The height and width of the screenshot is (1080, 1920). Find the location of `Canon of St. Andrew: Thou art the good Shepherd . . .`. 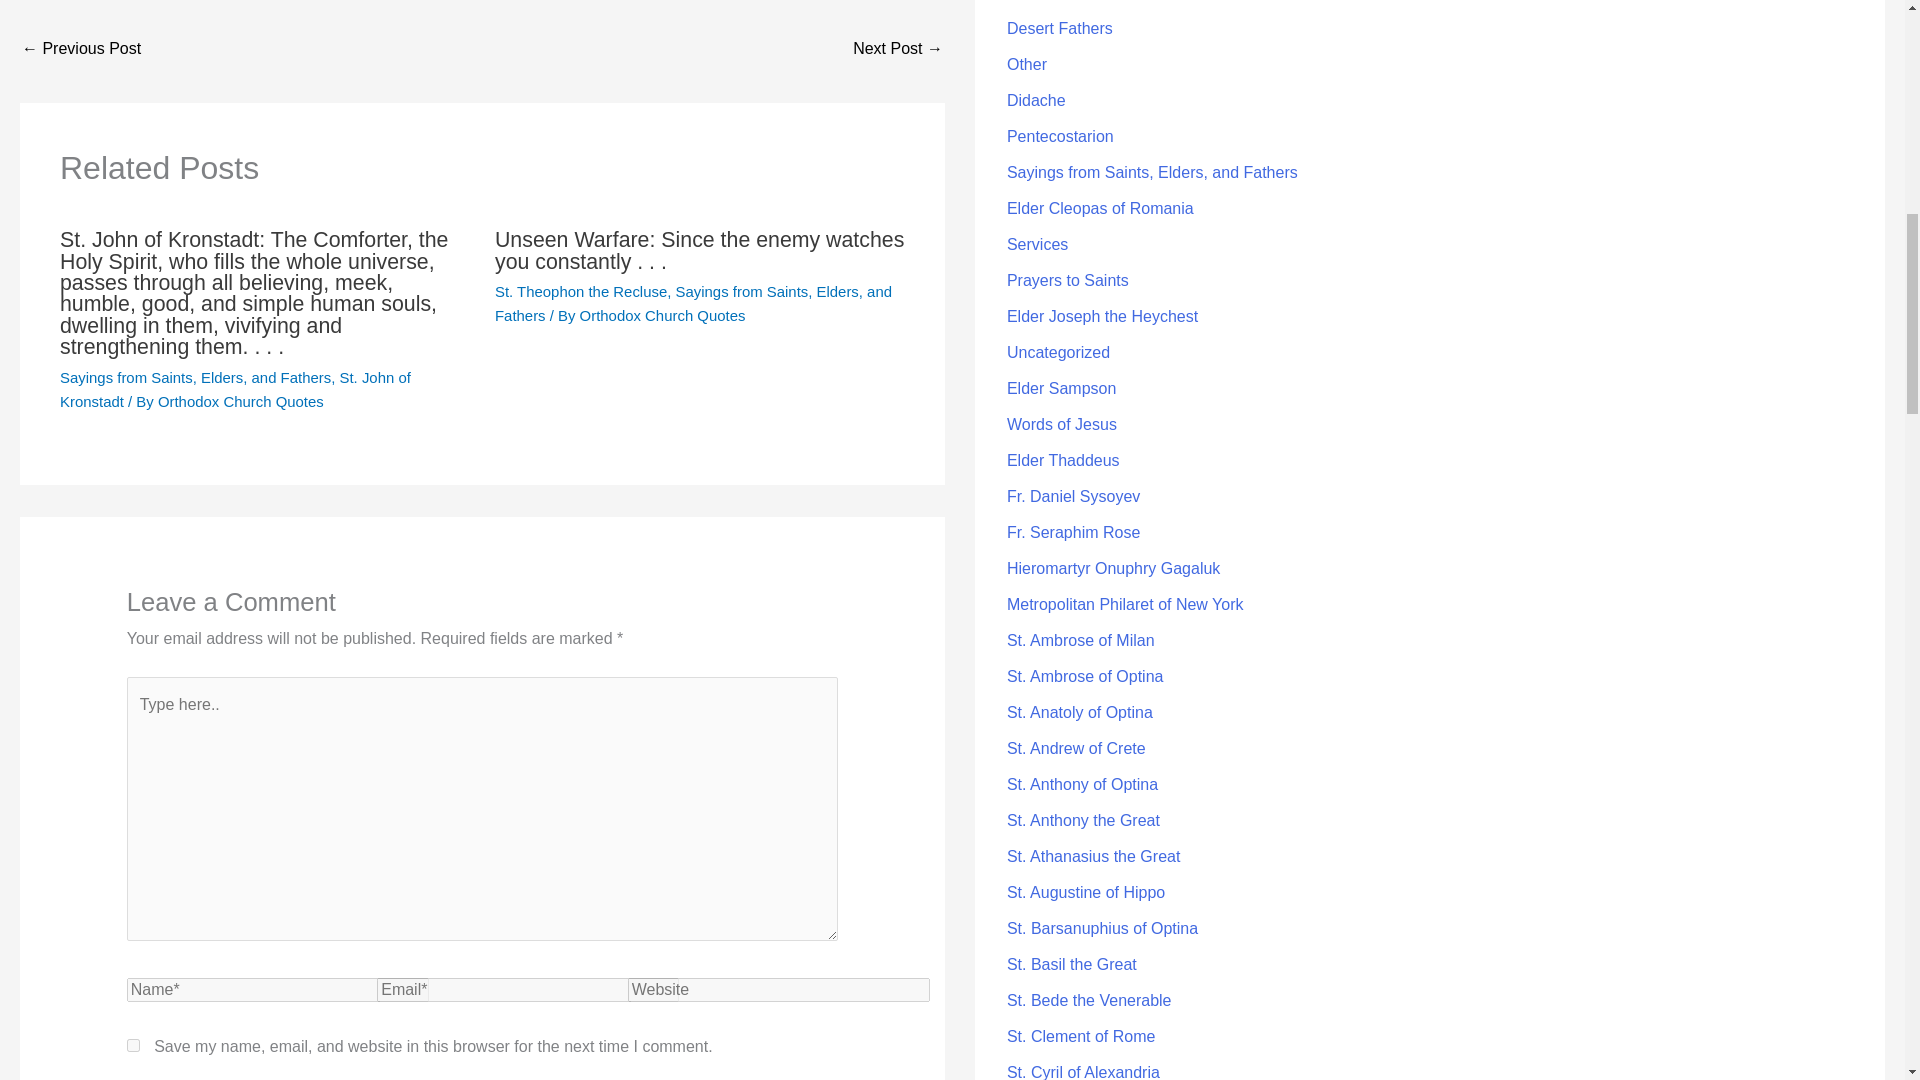

Canon of St. Andrew: Thou art the good Shepherd . . . is located at coordinates (80, 50).